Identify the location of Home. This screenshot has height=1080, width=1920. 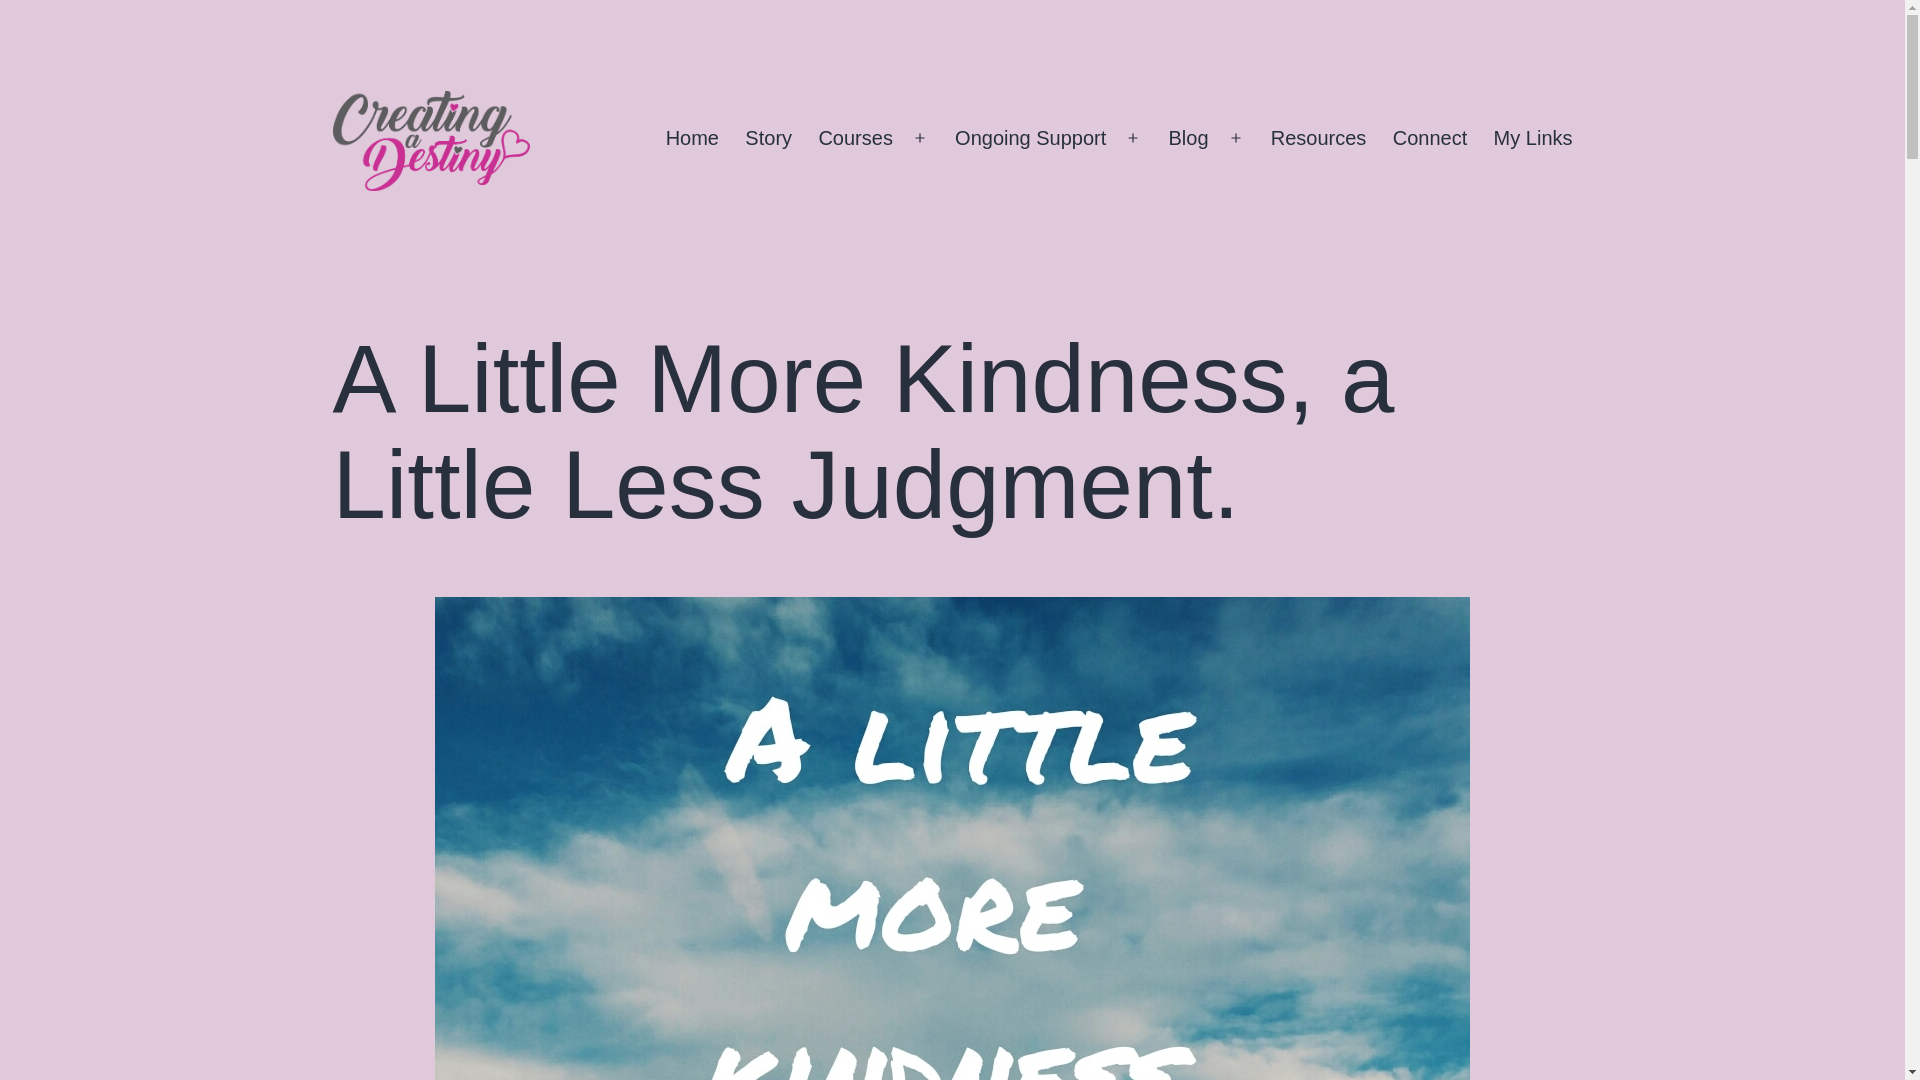
(692, 139).